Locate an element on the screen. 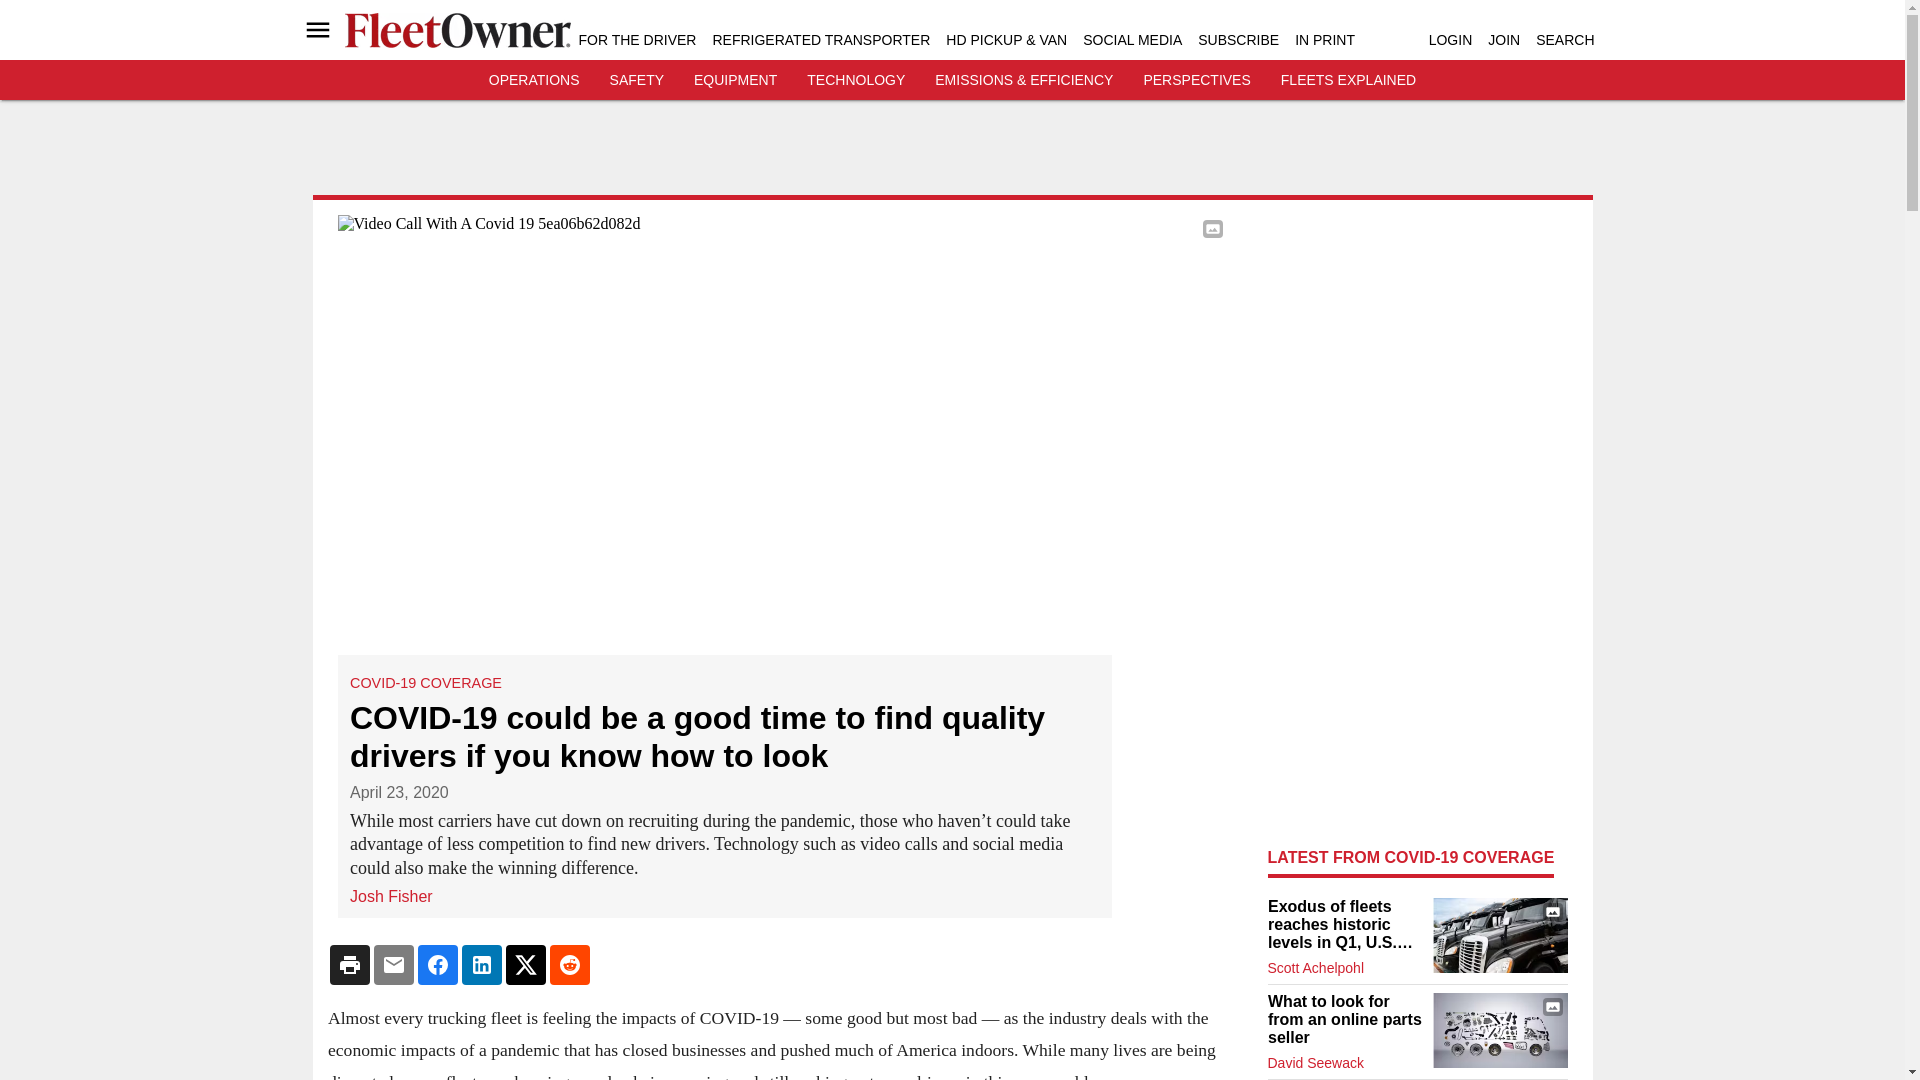 The width and height of the screenshot is (1920, 1080). FOR THE DRIVER is located at coordinates (636, 40).